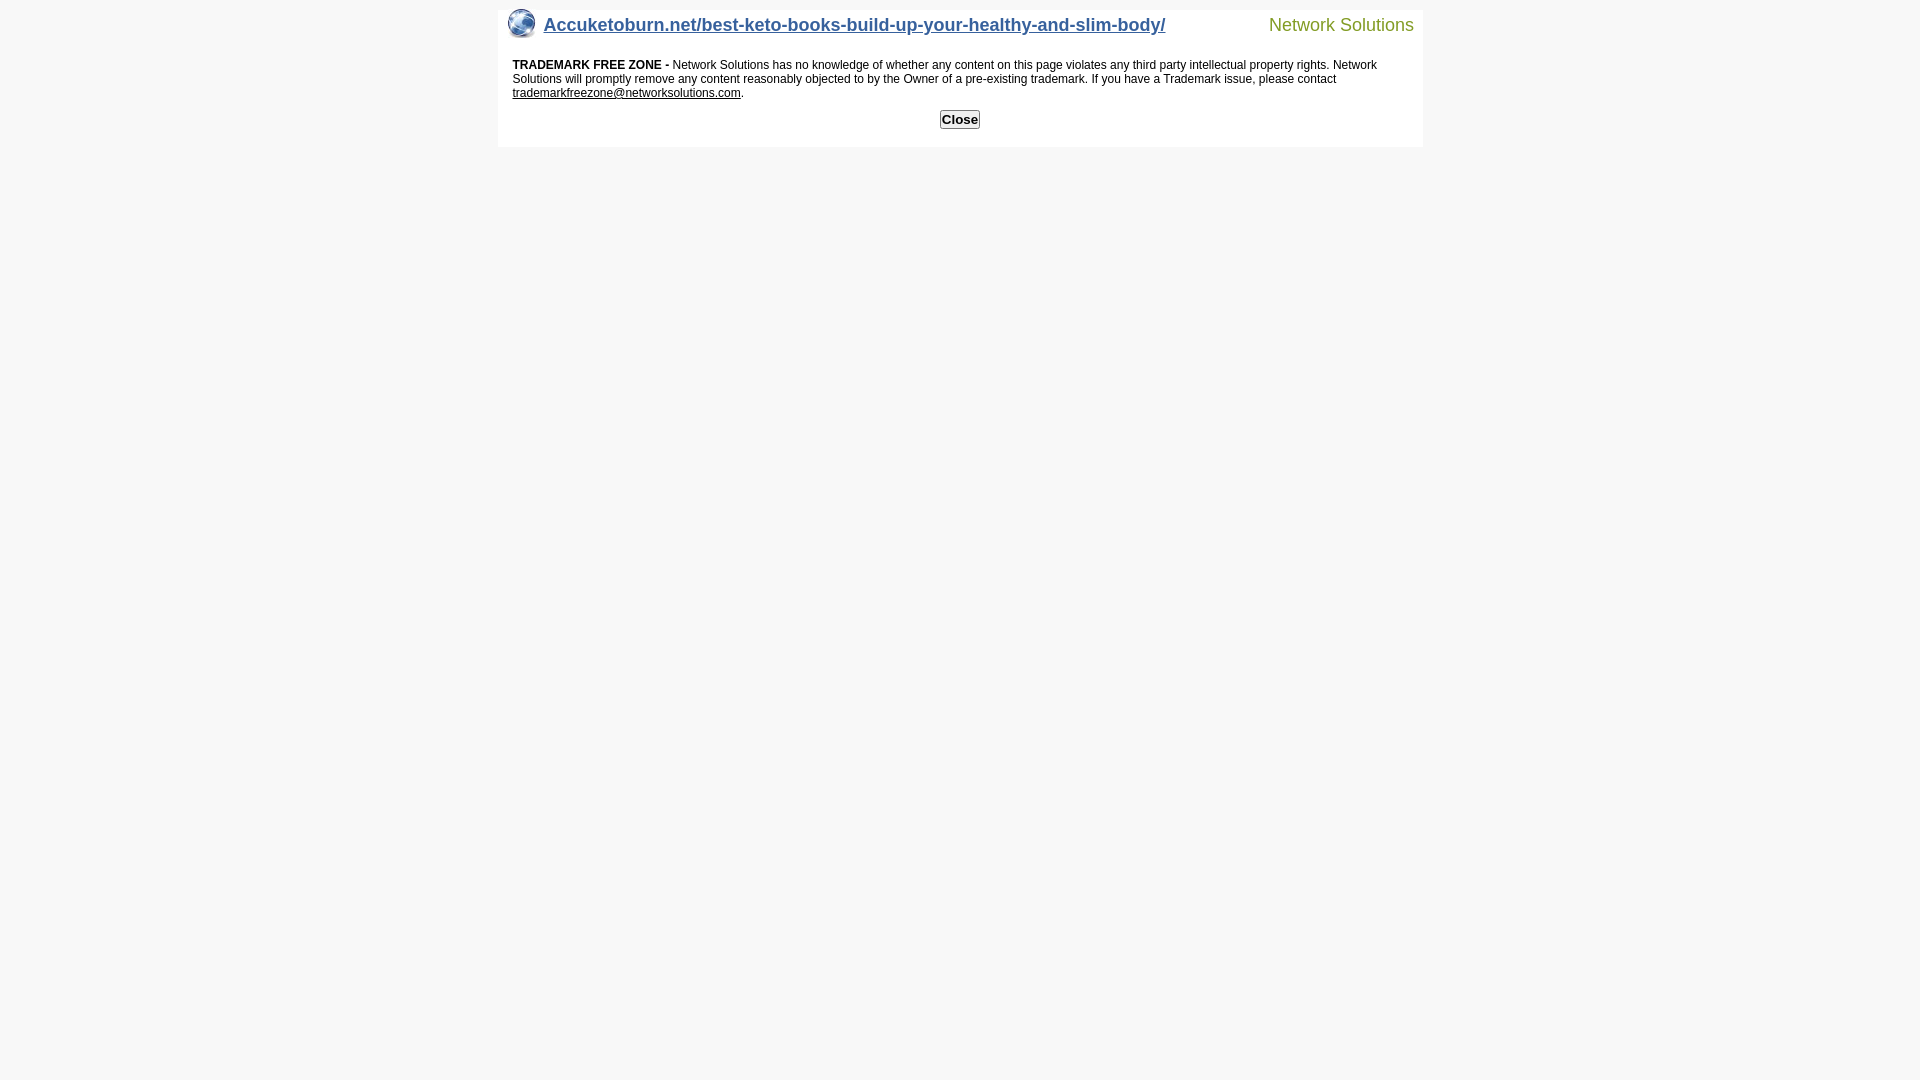  Describe the element at coordinates (626, 93) in the screenshot. I see `trademarkfreezone@networksolutions.com` at that location.